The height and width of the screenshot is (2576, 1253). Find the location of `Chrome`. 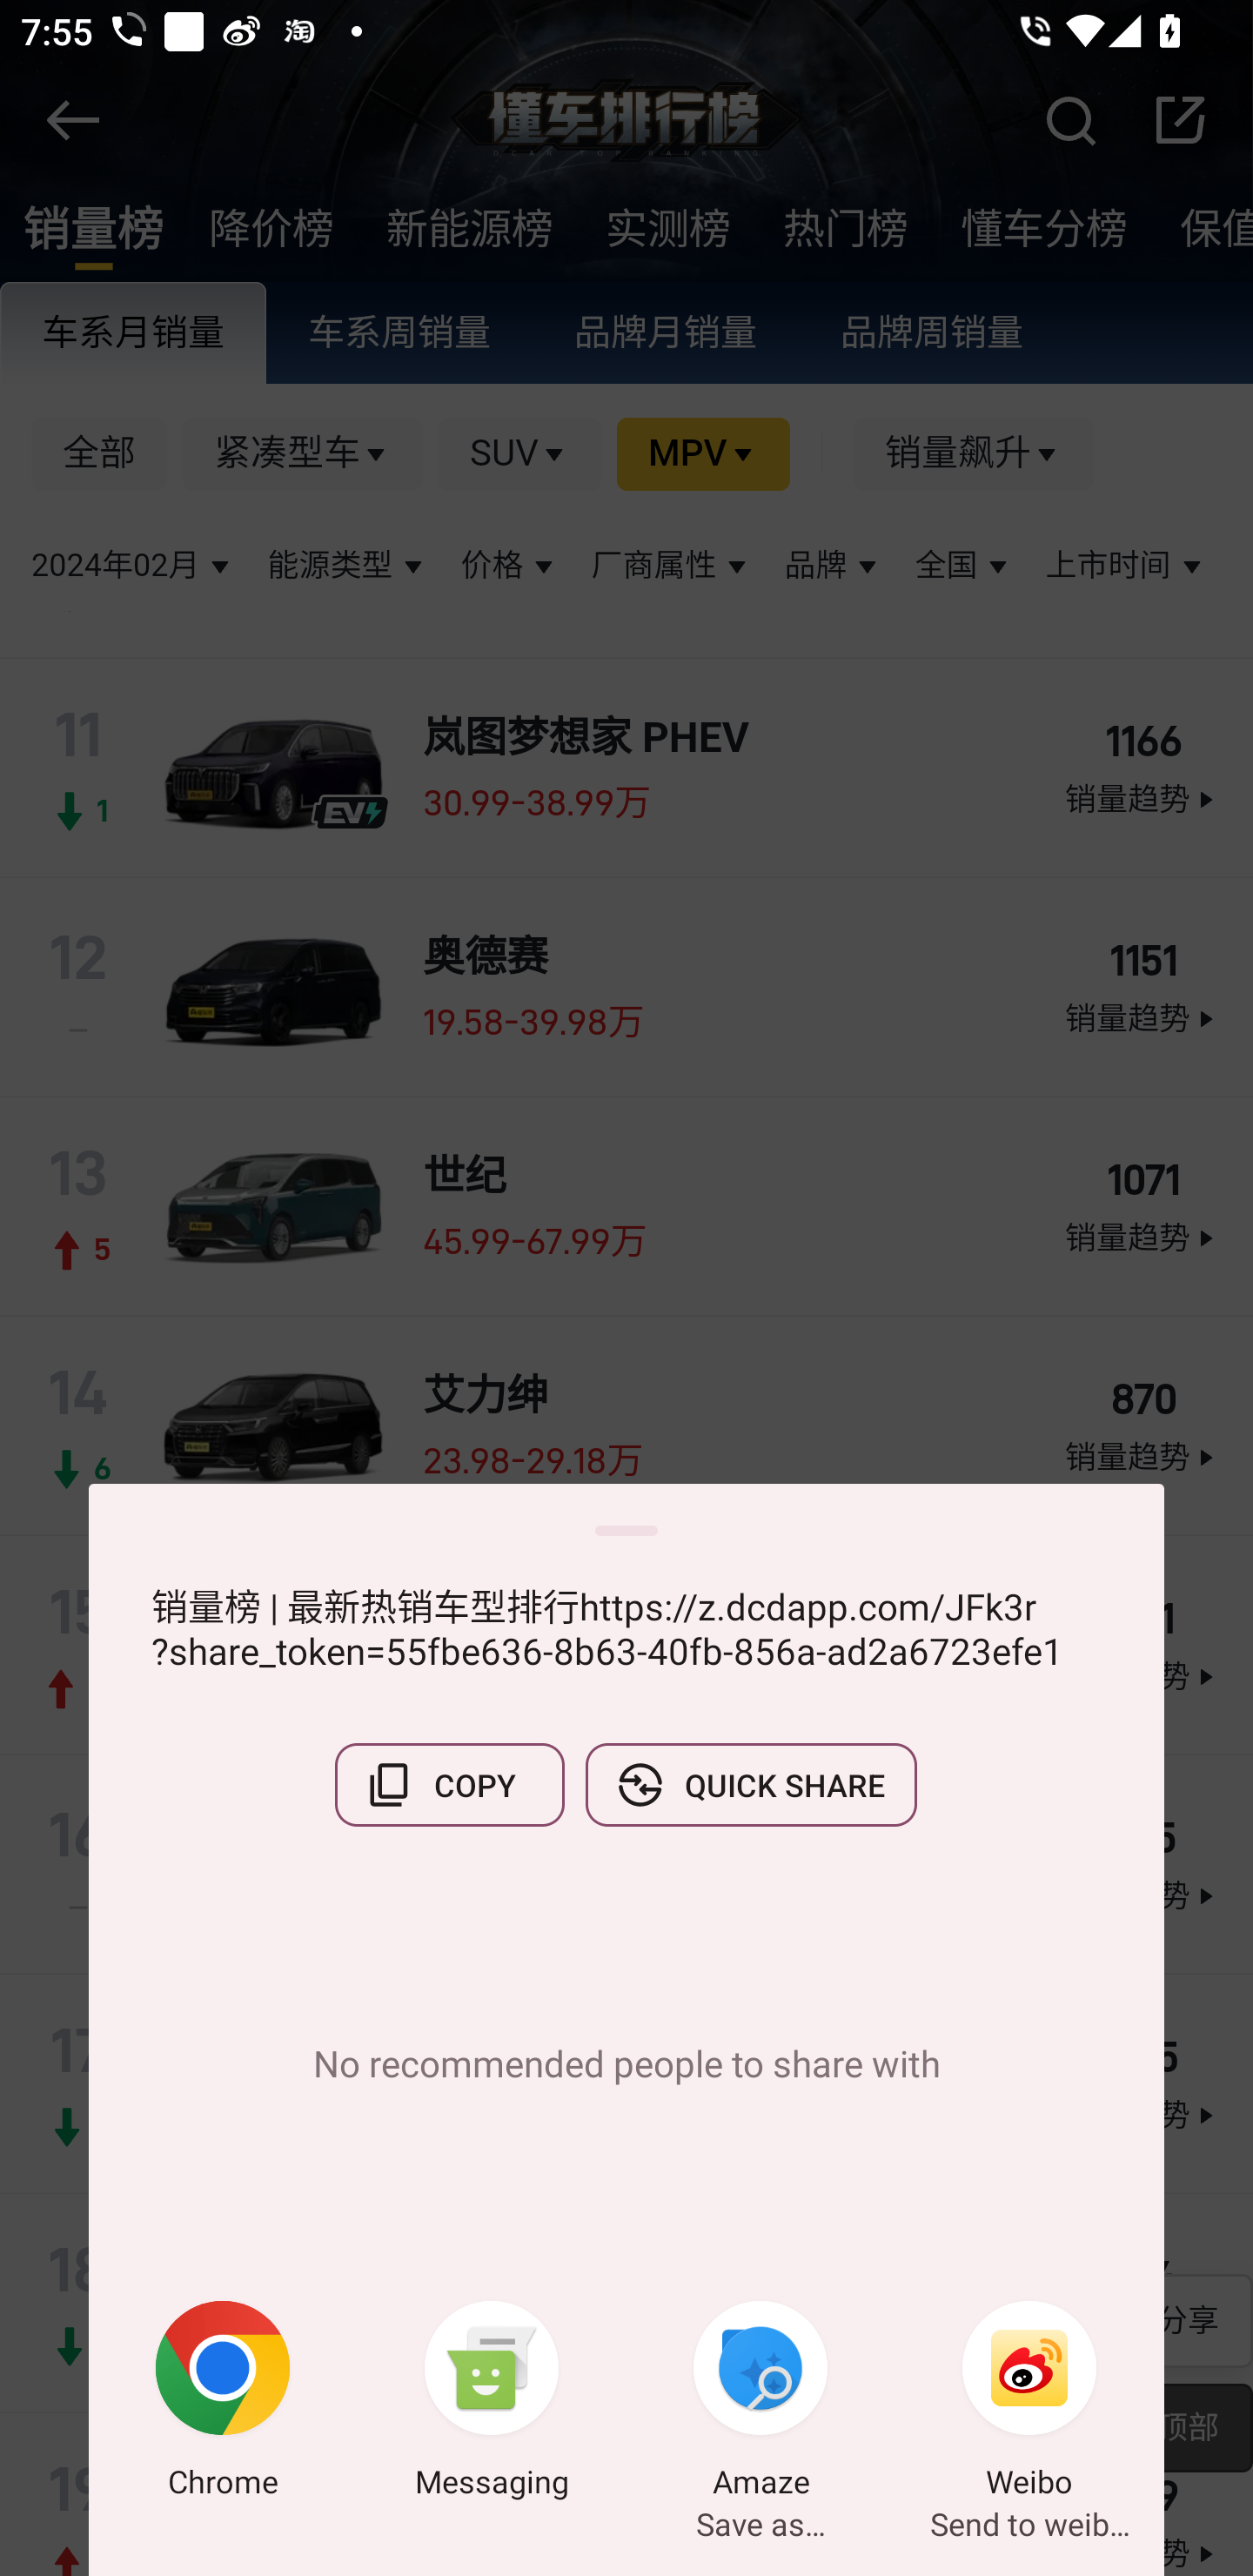

Chrome is located at coordinates (223, 2405).